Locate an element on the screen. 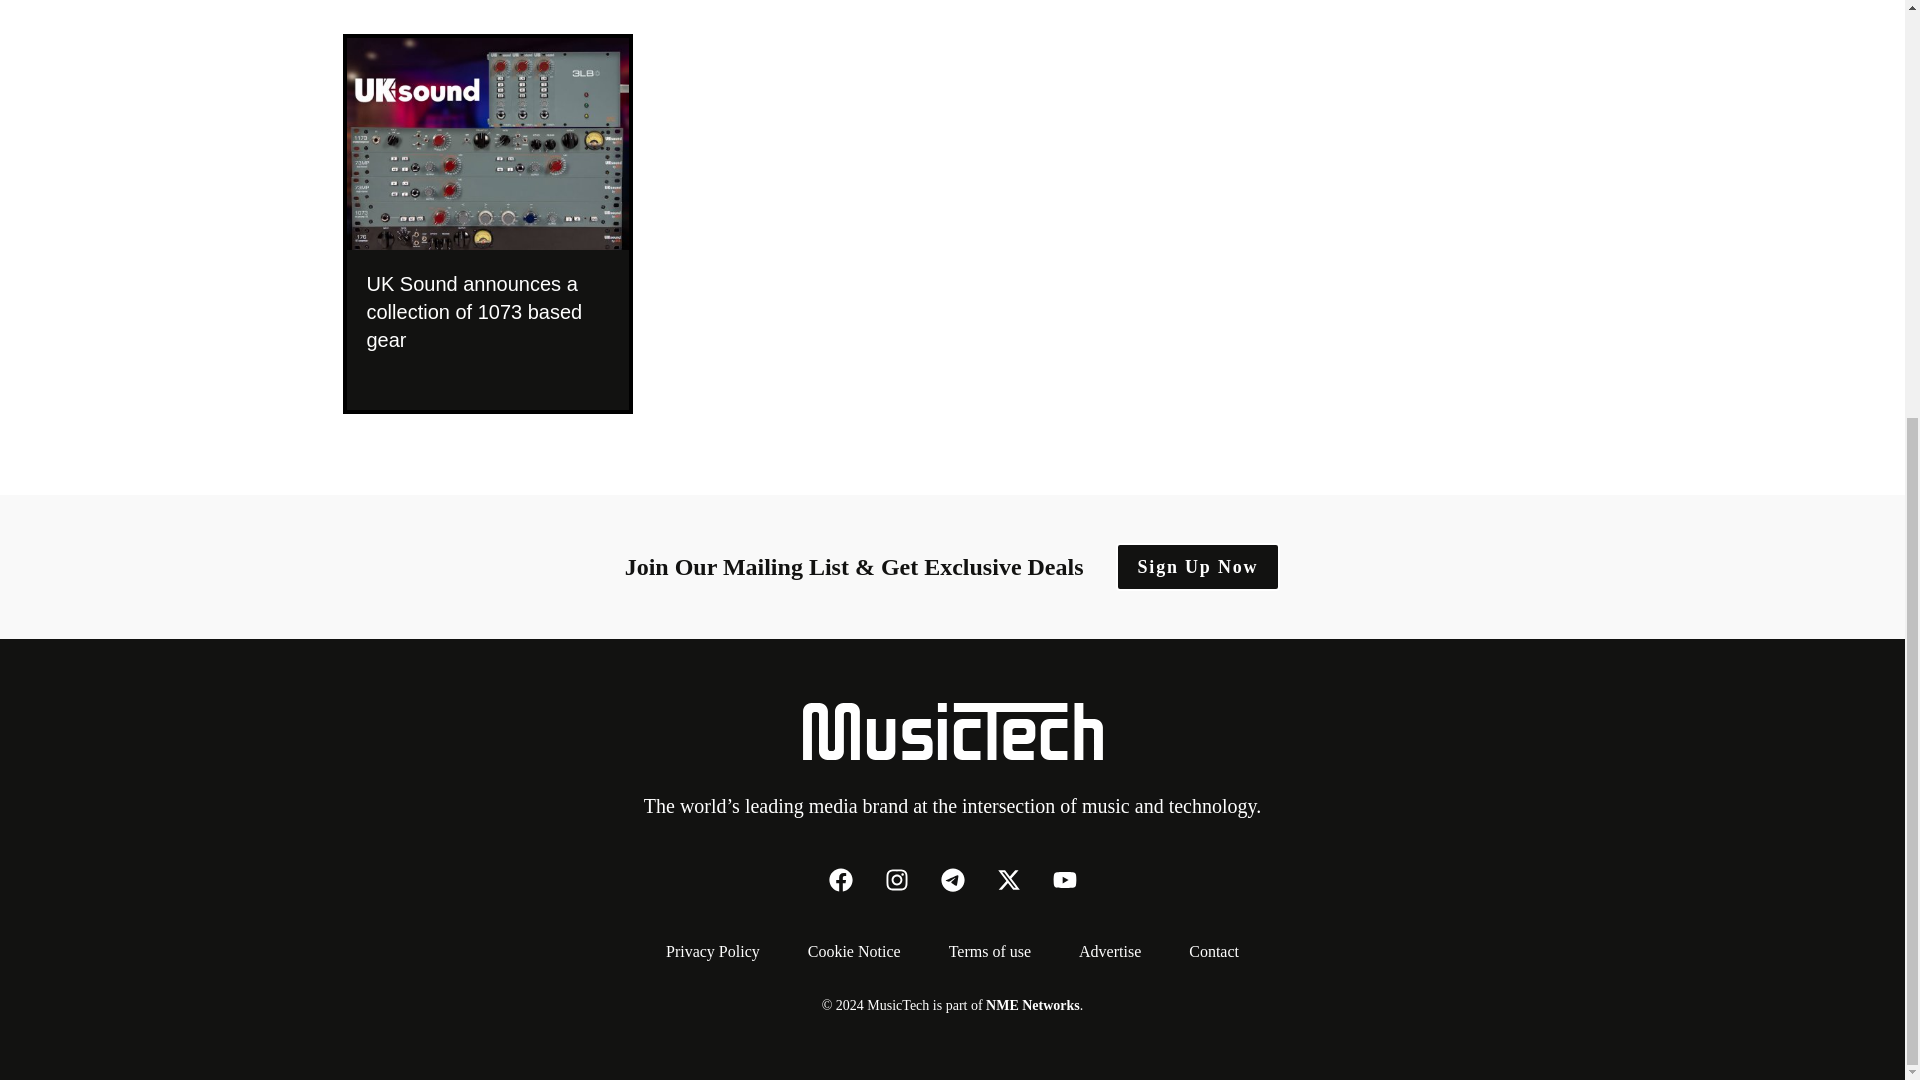 This screenshot has height=1080, width=1920. UK Sound announces a collection of 1073 based gear is located at coordinates (487, 310).